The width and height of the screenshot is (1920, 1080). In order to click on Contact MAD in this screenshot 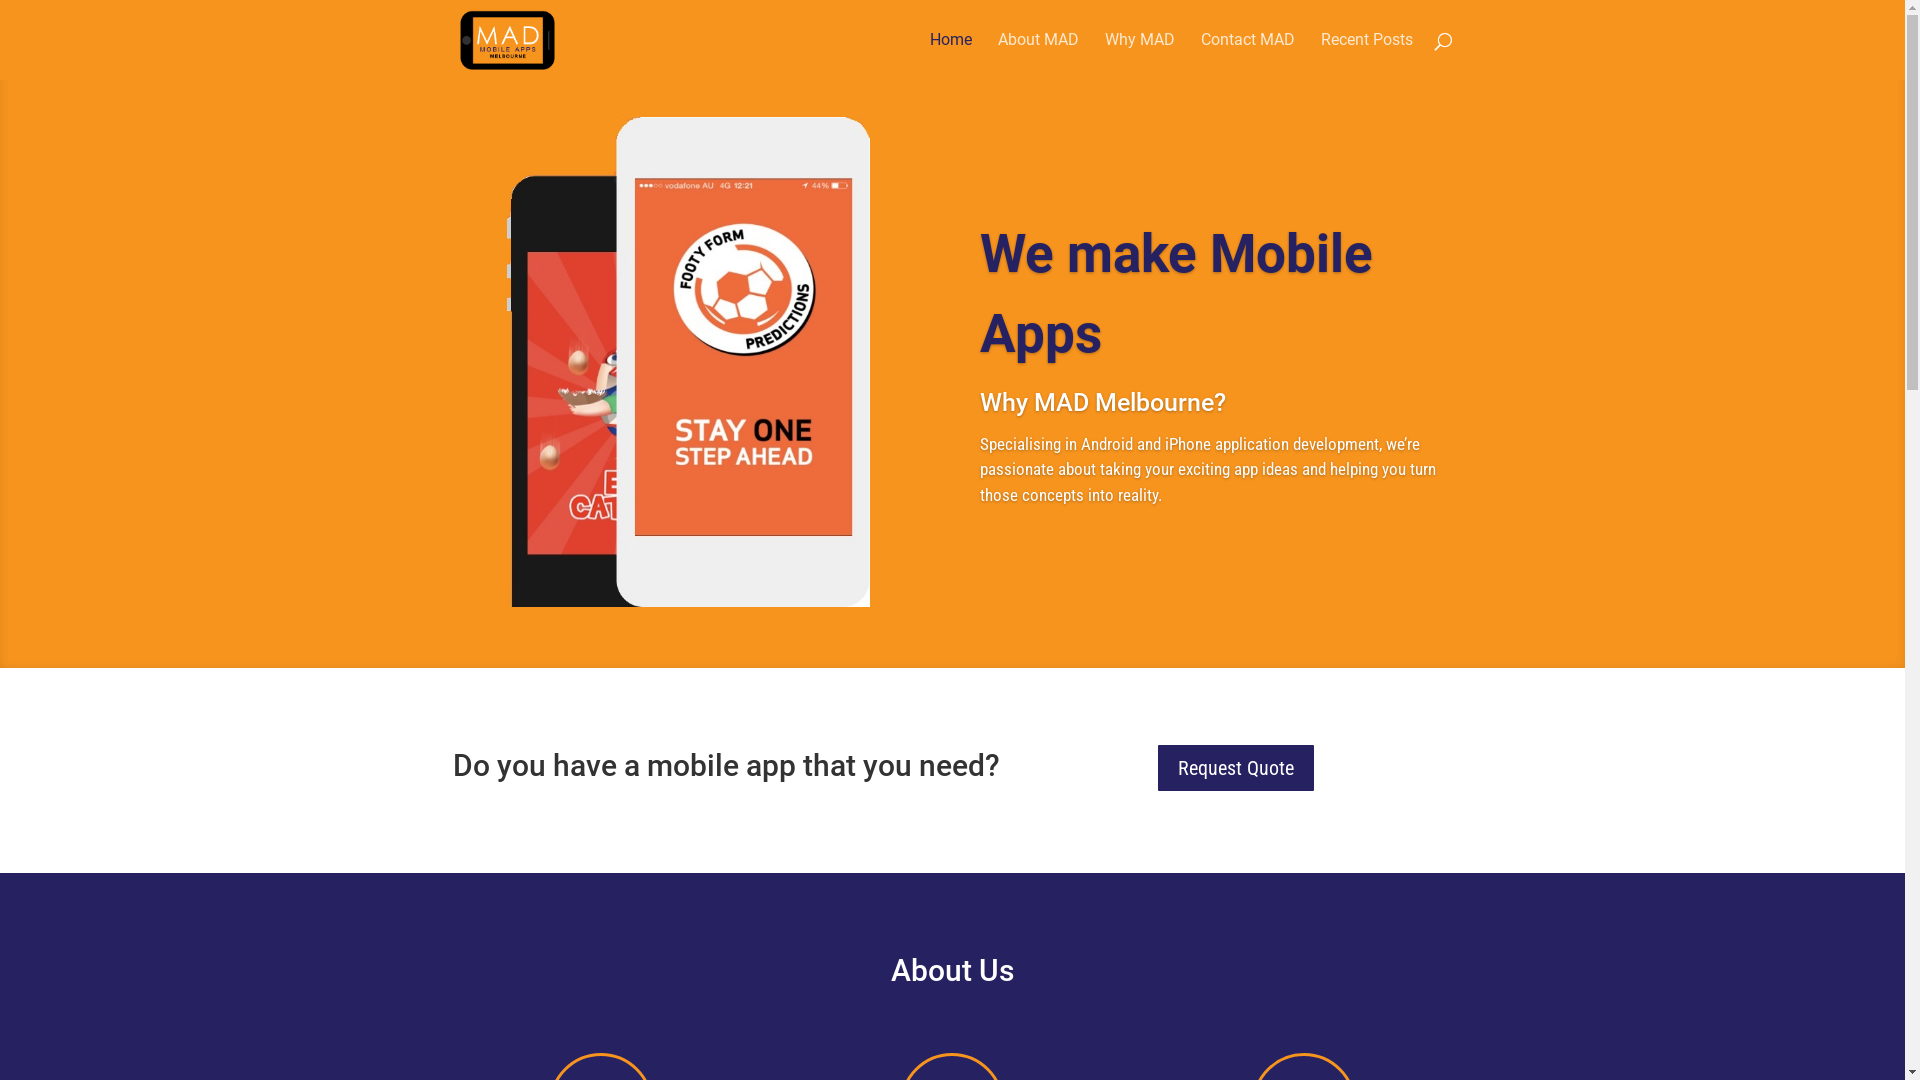, I will do `click(1247, 56)`.